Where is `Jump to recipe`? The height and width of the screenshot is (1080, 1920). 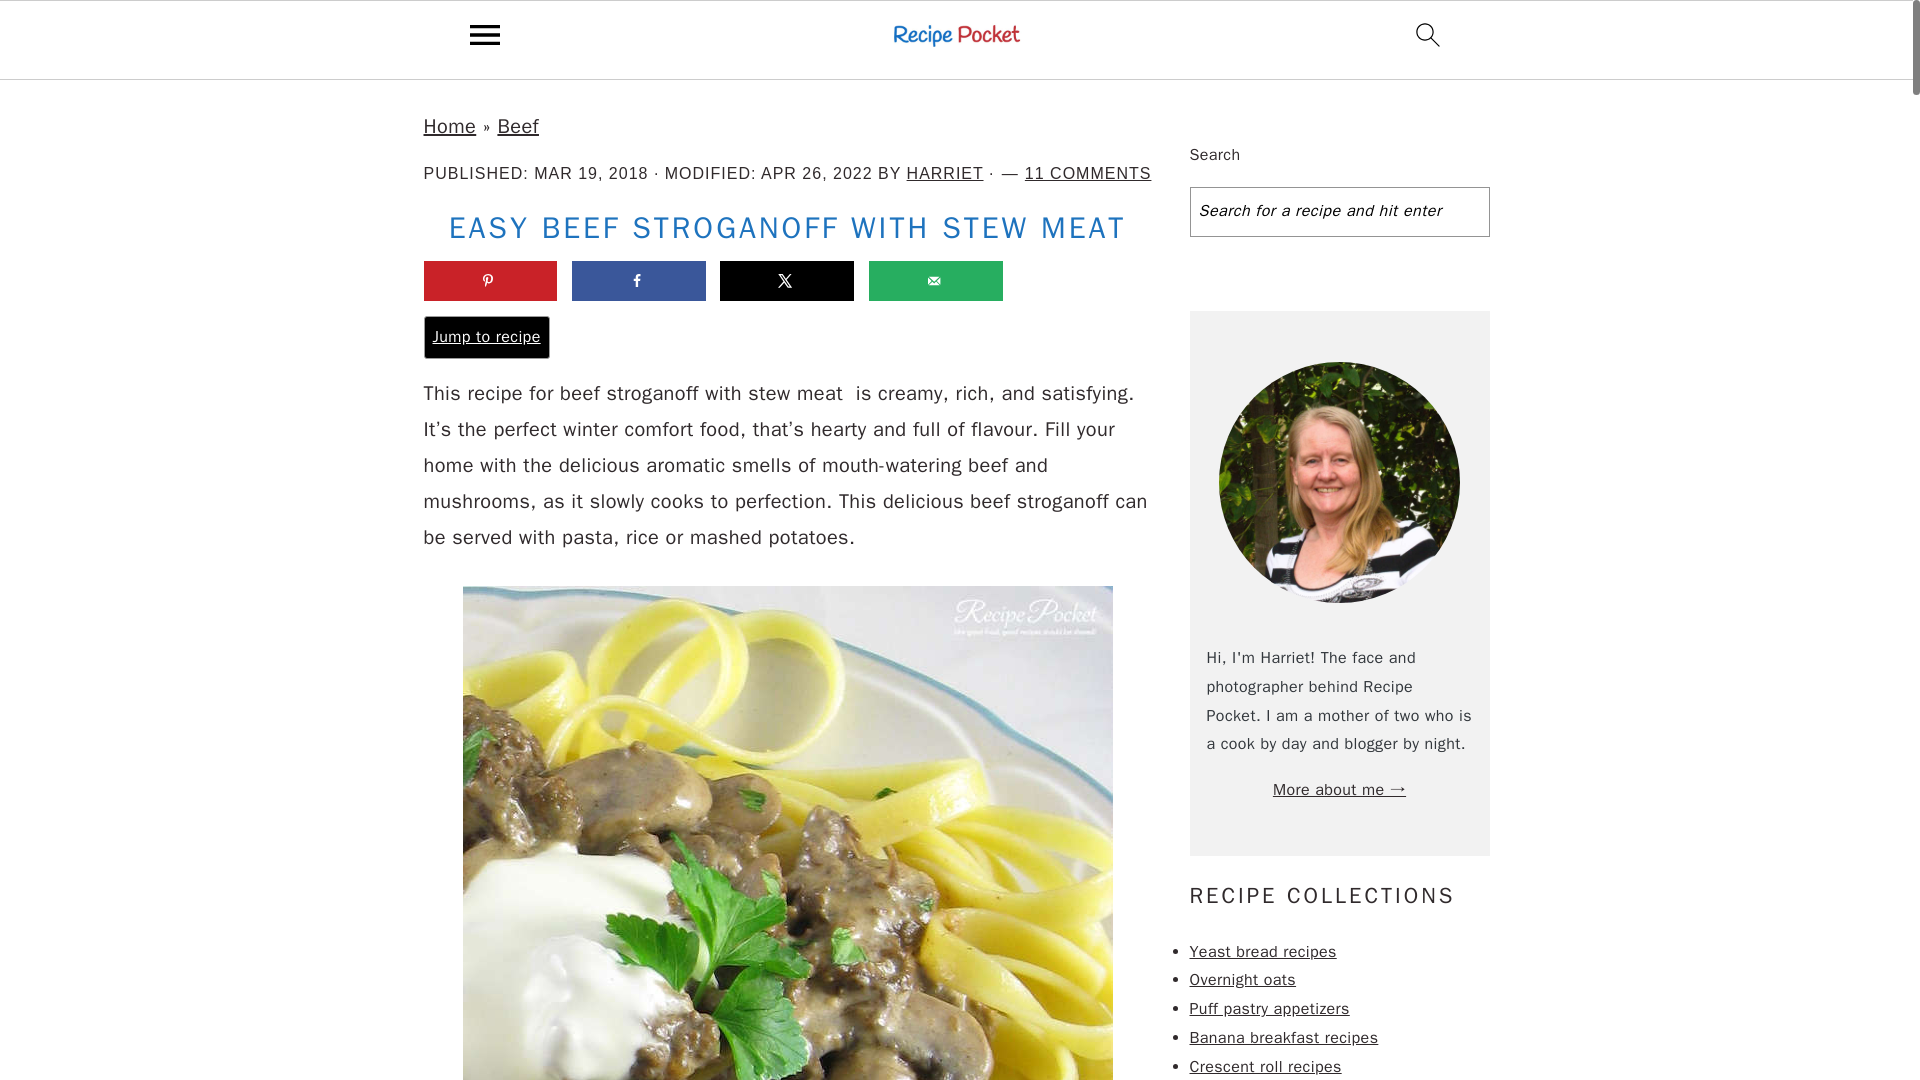 Jump to recipe is located at coordinates (486, 337).